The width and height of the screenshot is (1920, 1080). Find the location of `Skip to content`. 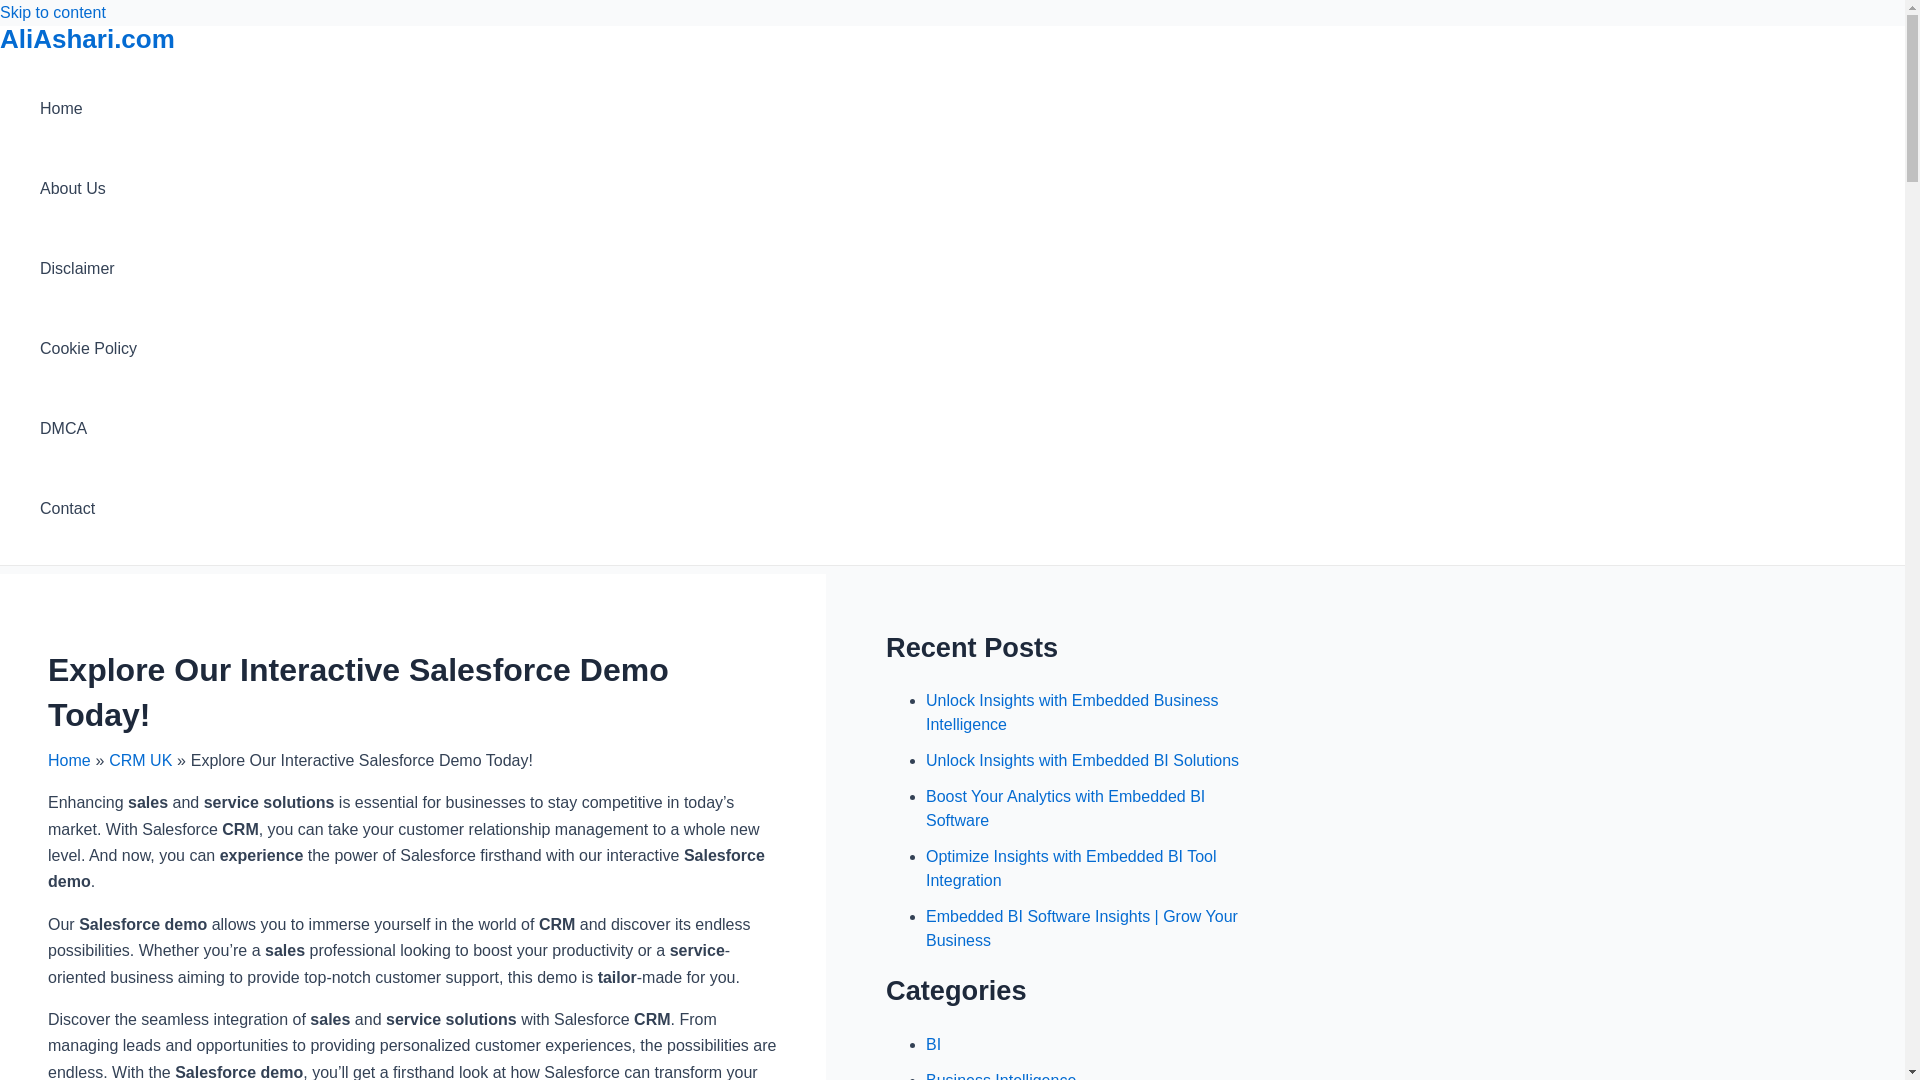

Skip to content is located at coordinates (52, 12).